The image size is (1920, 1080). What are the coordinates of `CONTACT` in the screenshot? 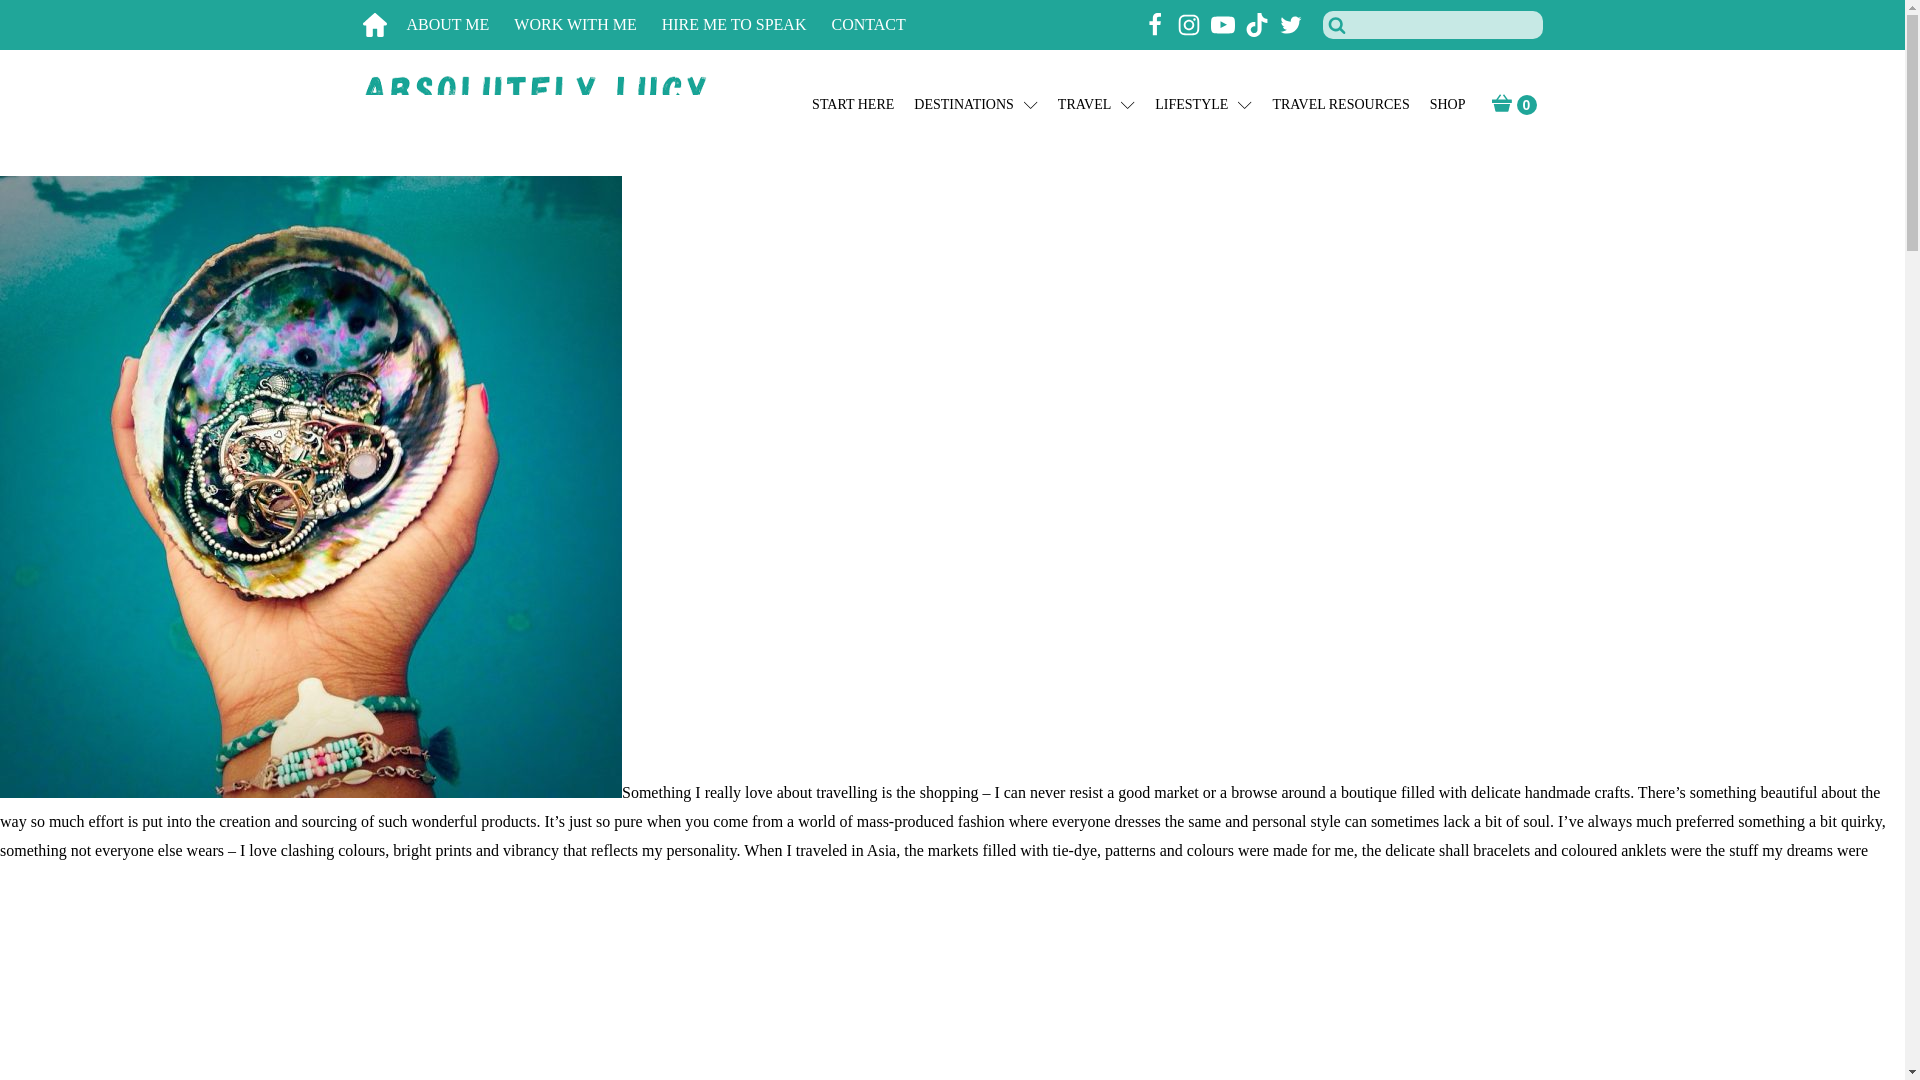 It's located at (880, 25).